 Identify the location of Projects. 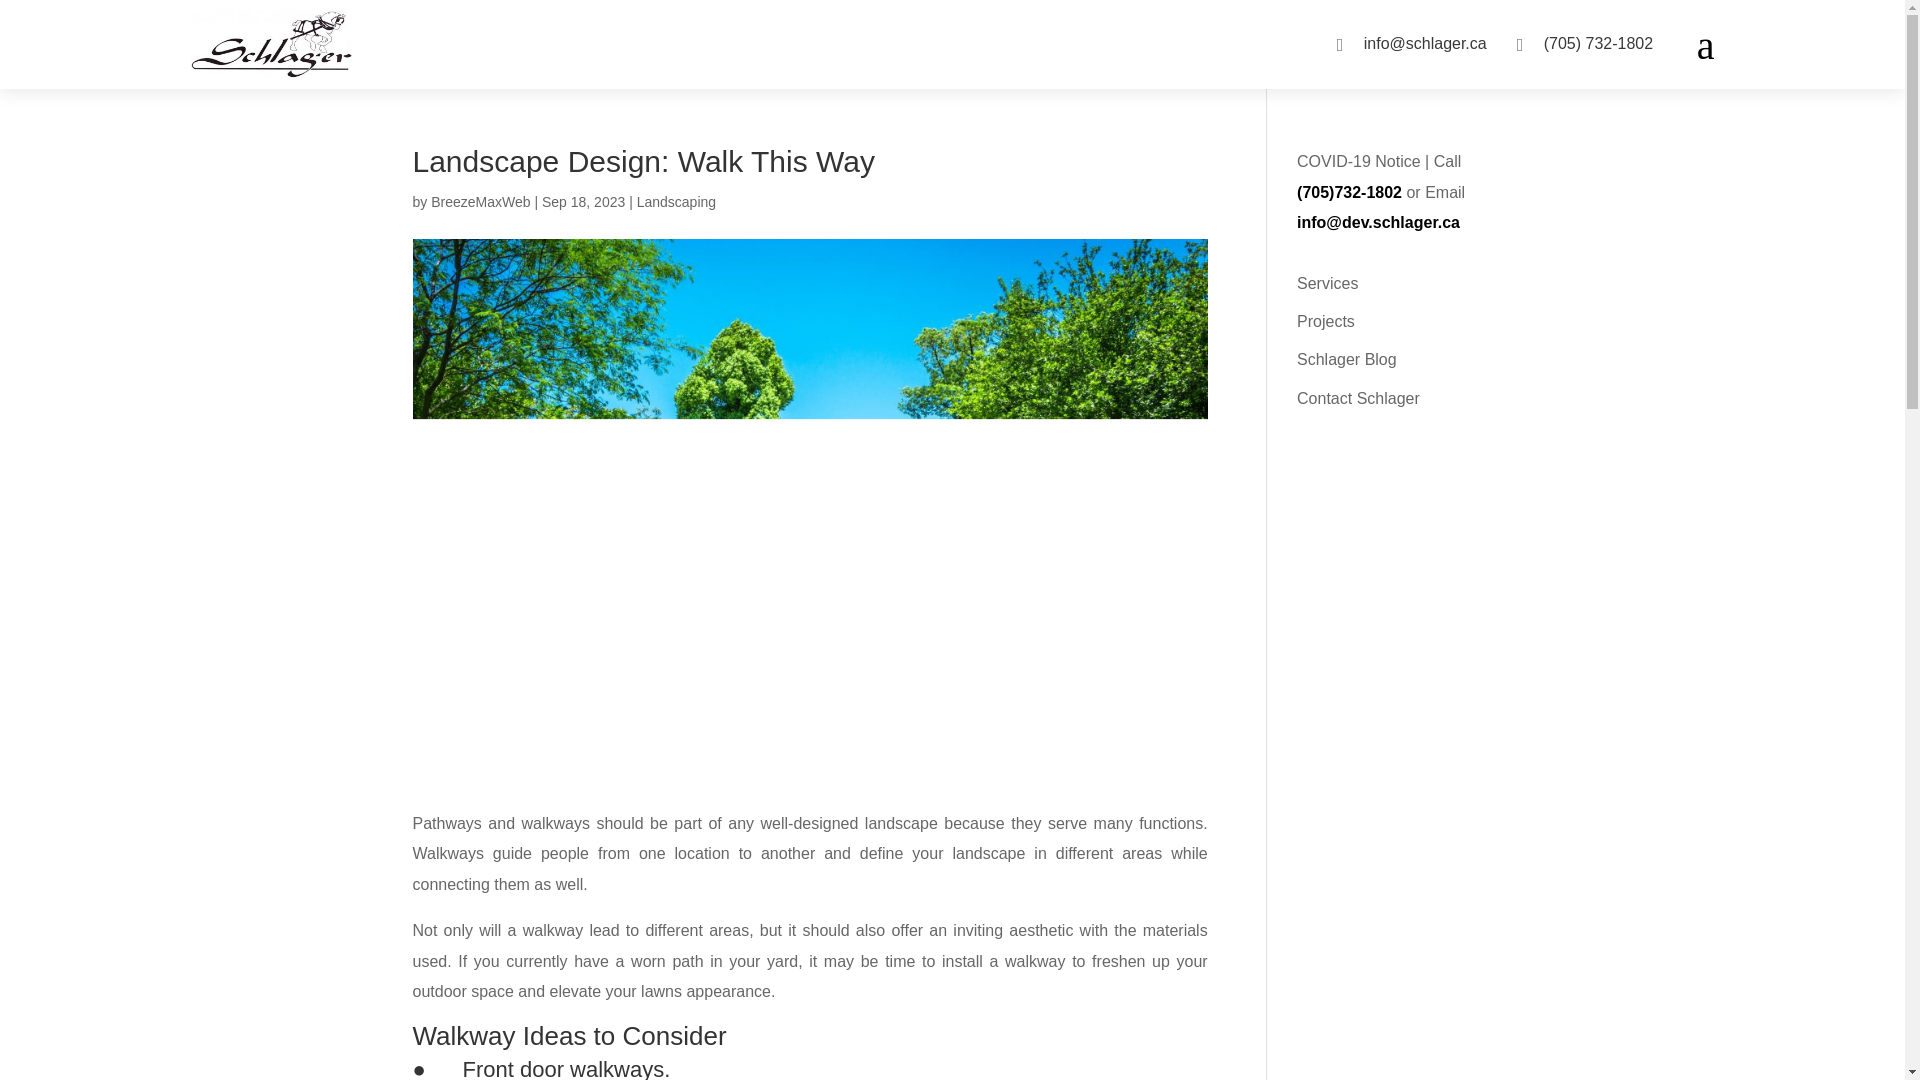
(1326, 322).